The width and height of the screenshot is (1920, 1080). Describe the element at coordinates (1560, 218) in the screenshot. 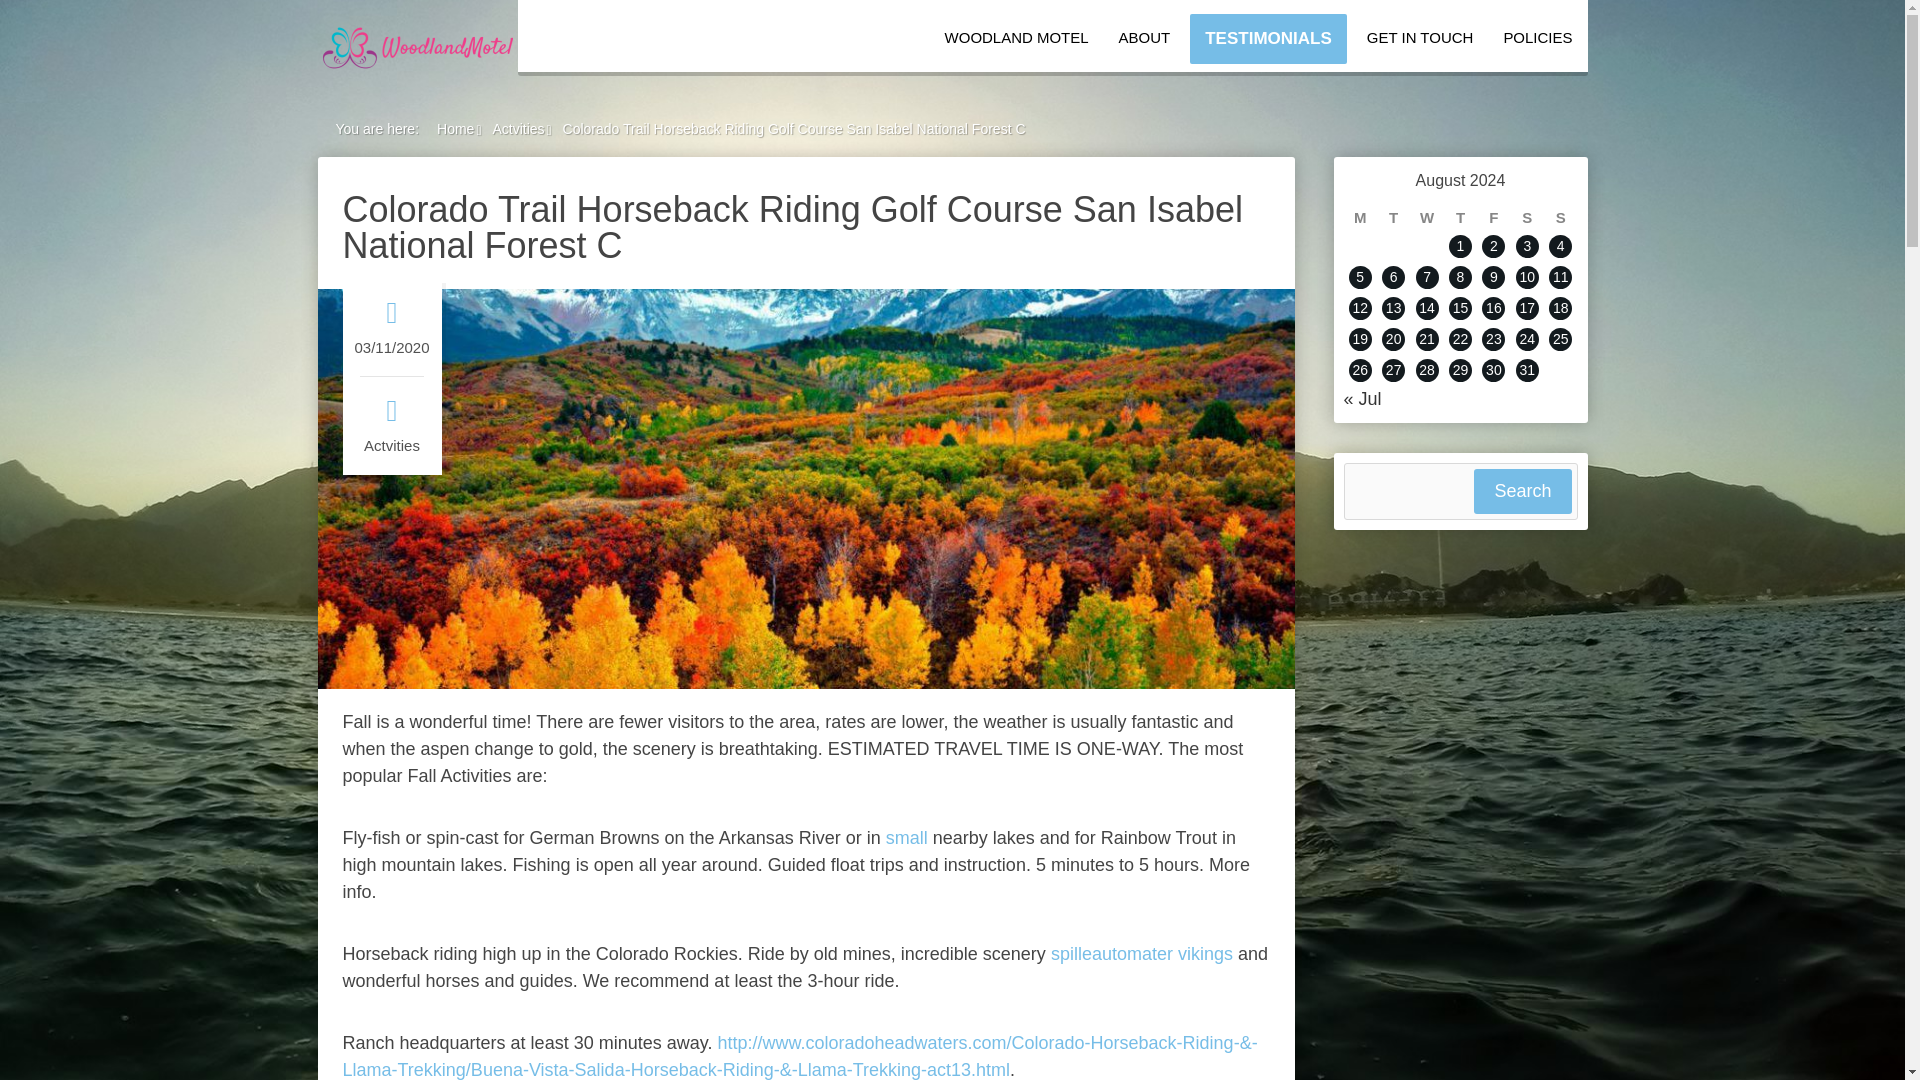

I see `Sunday` at that location.